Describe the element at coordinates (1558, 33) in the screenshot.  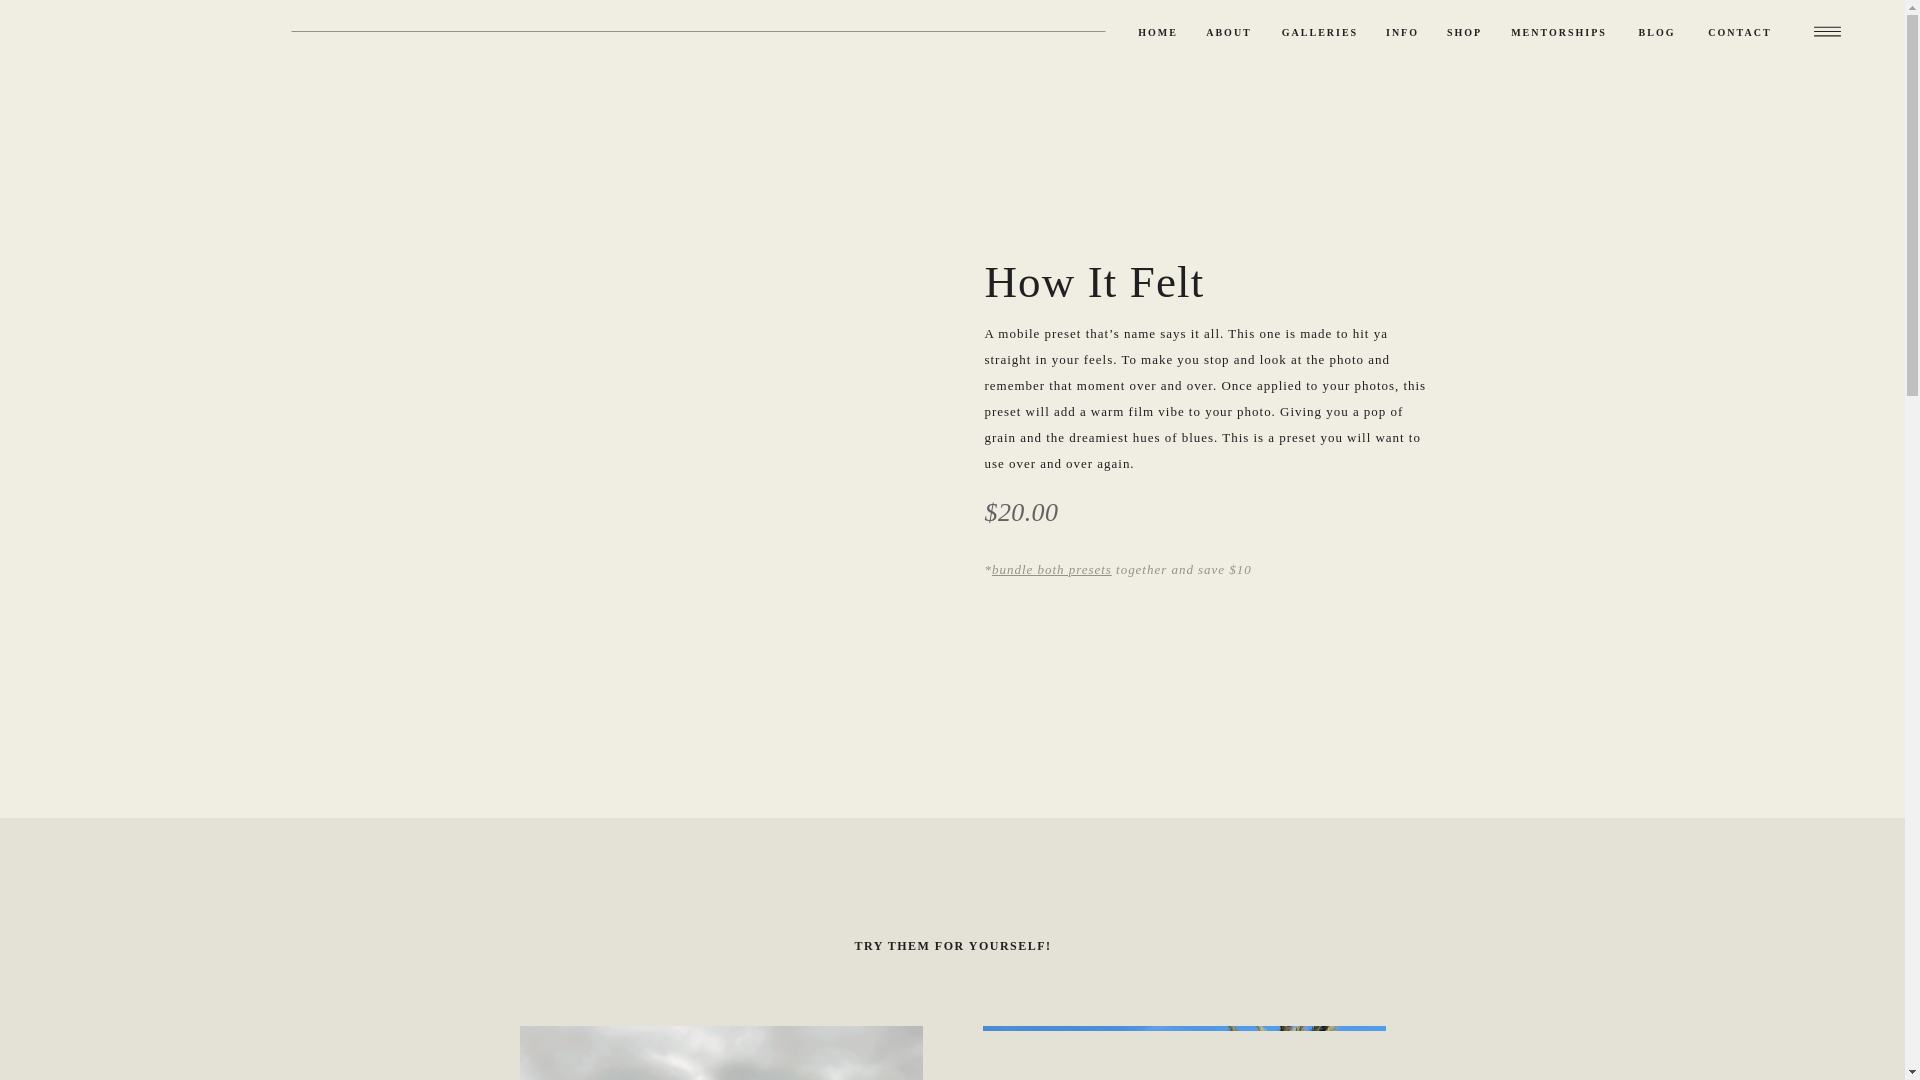
I see `MENTORSHIPS` at that location.